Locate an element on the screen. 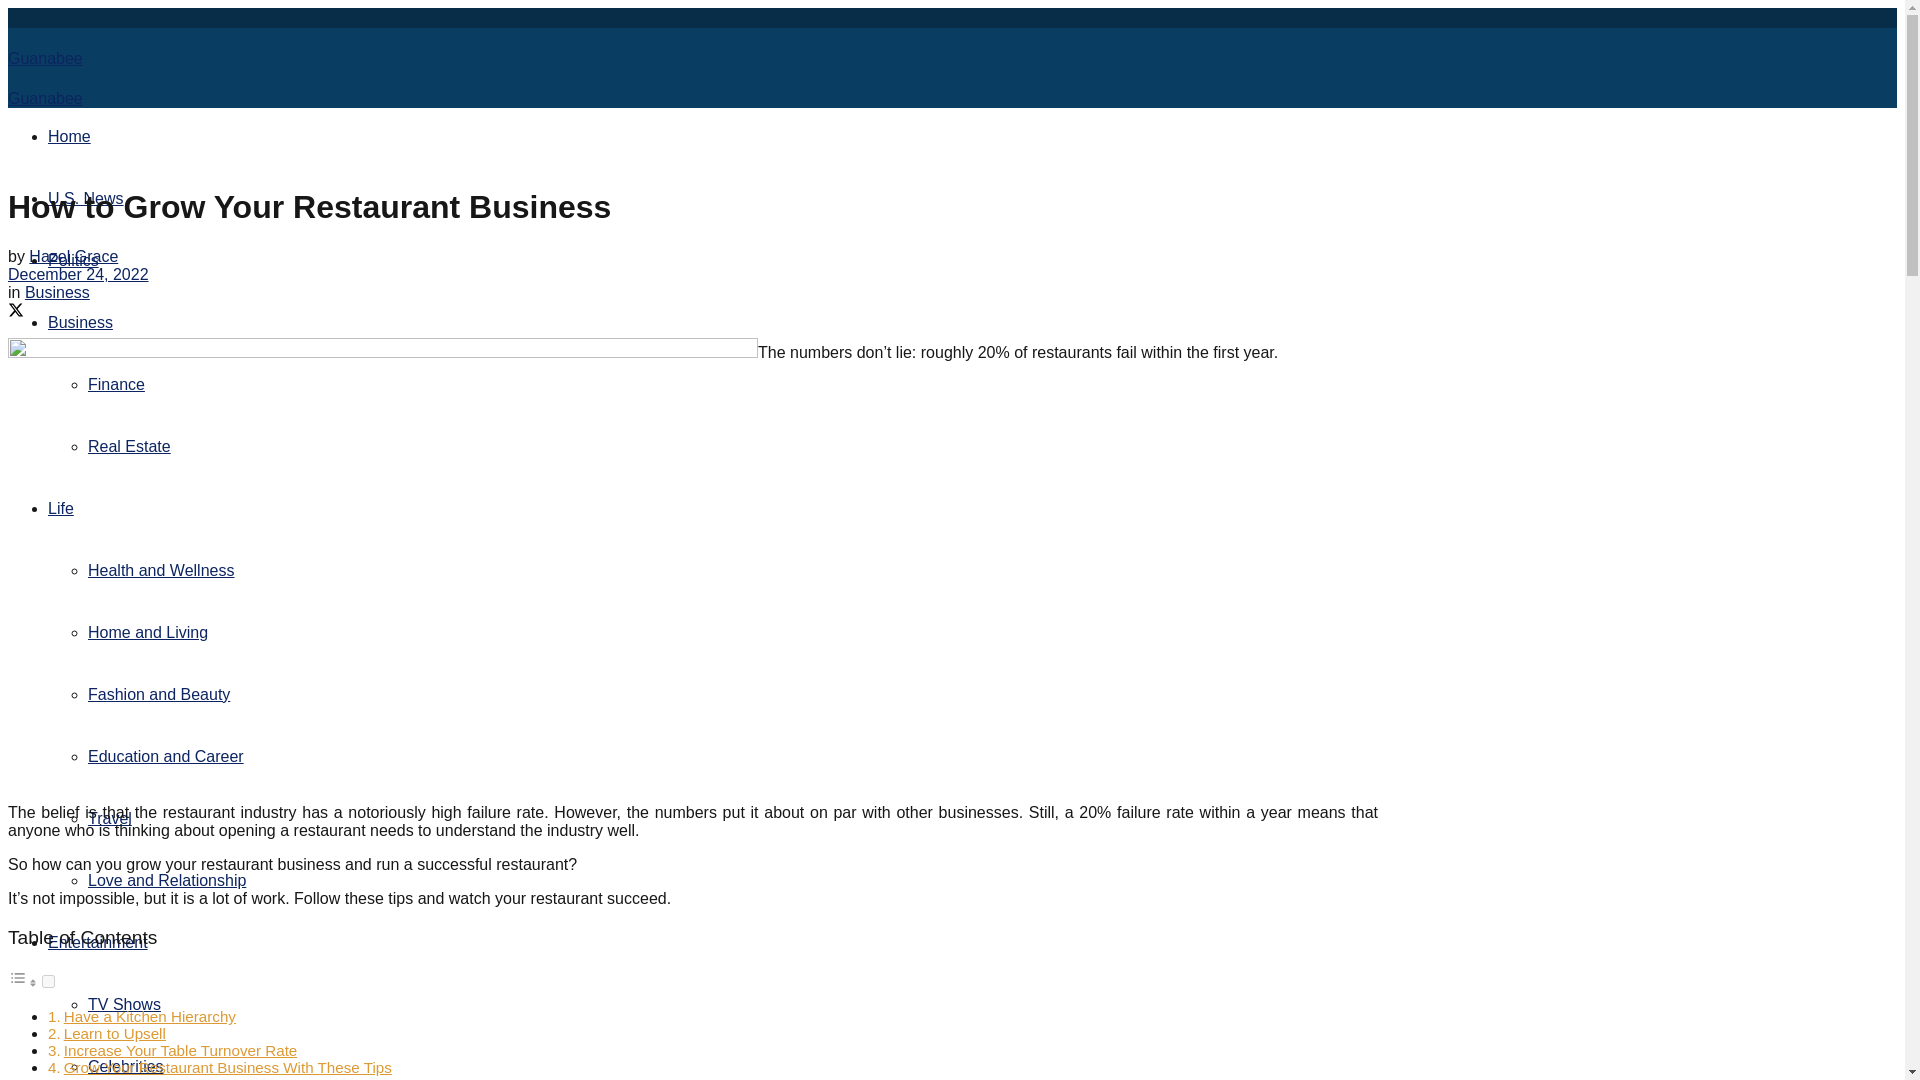 The height and width of the screenshot is (1080, 1920). Life is located at coordinates (61, 508).